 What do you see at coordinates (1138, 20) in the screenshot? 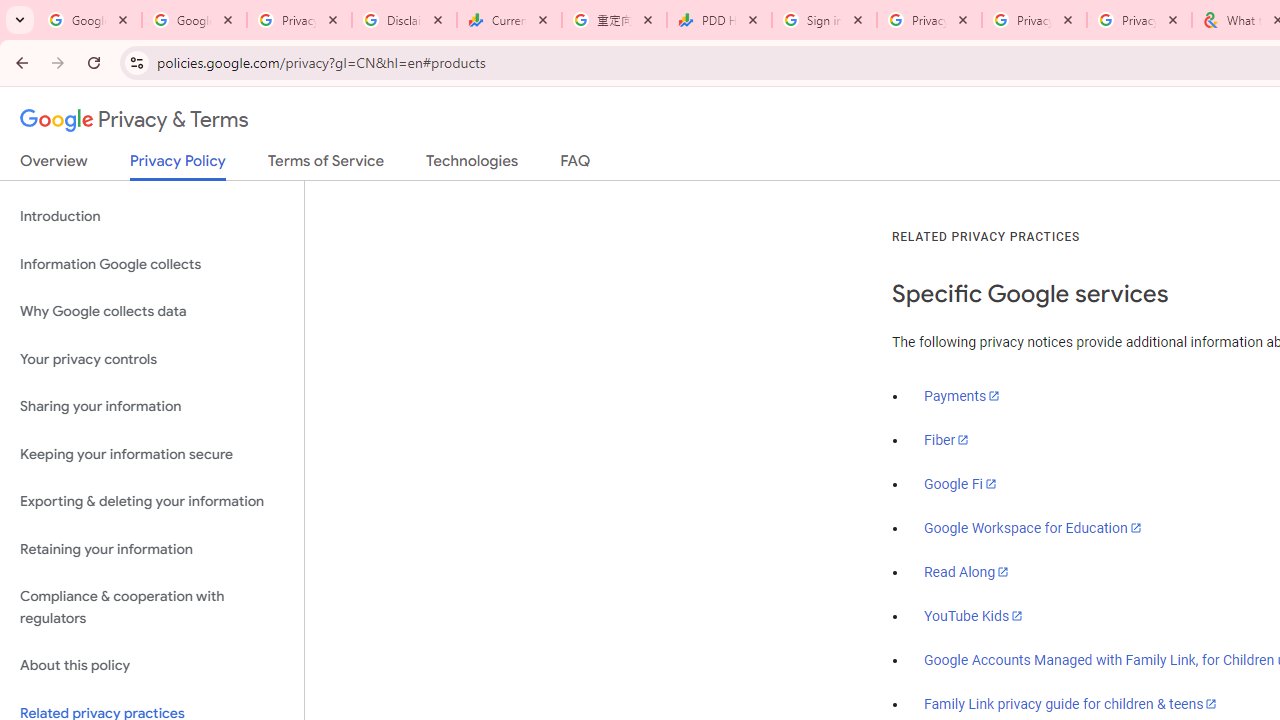
I see `Privacy Checkup` at bounding box center [1138, 20].